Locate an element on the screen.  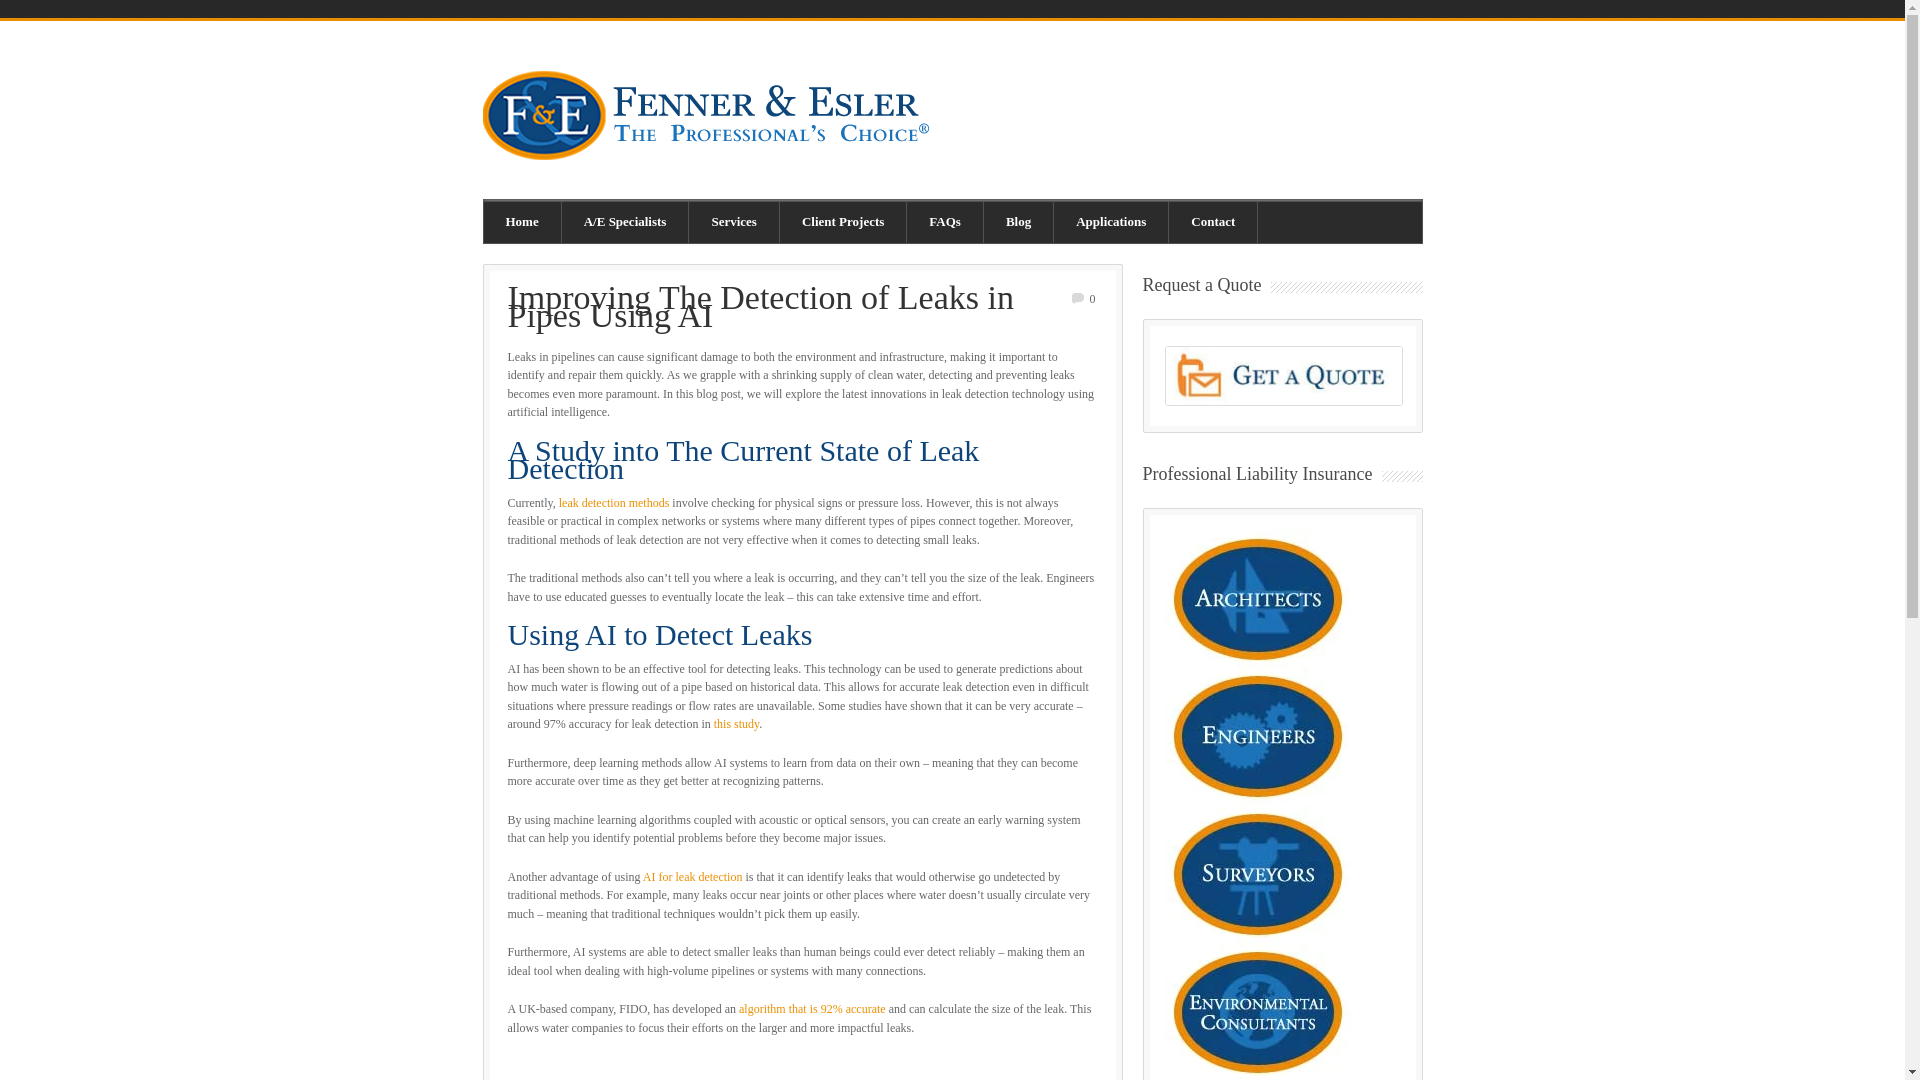
Contact is located at coordinates (1213, 222).